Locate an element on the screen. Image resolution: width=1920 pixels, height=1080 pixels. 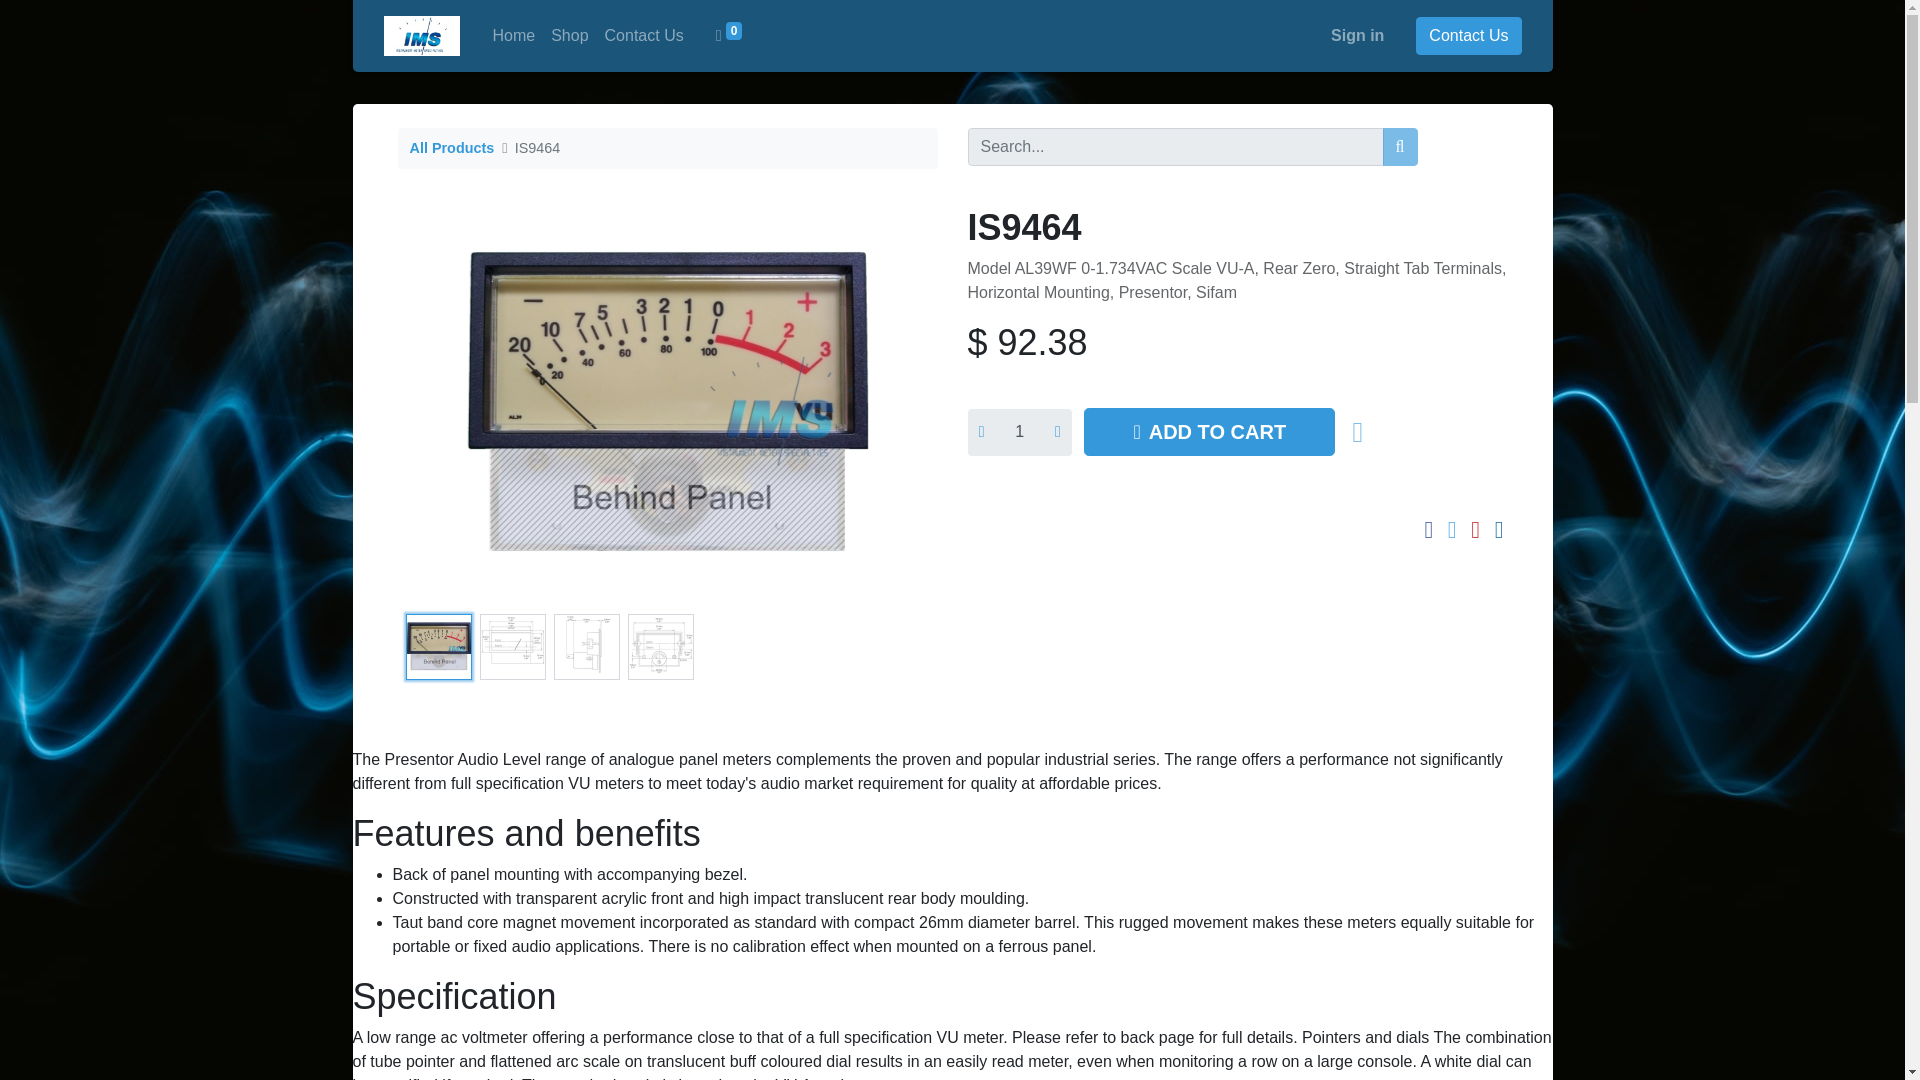
Home is located at coordinates (513, 36).